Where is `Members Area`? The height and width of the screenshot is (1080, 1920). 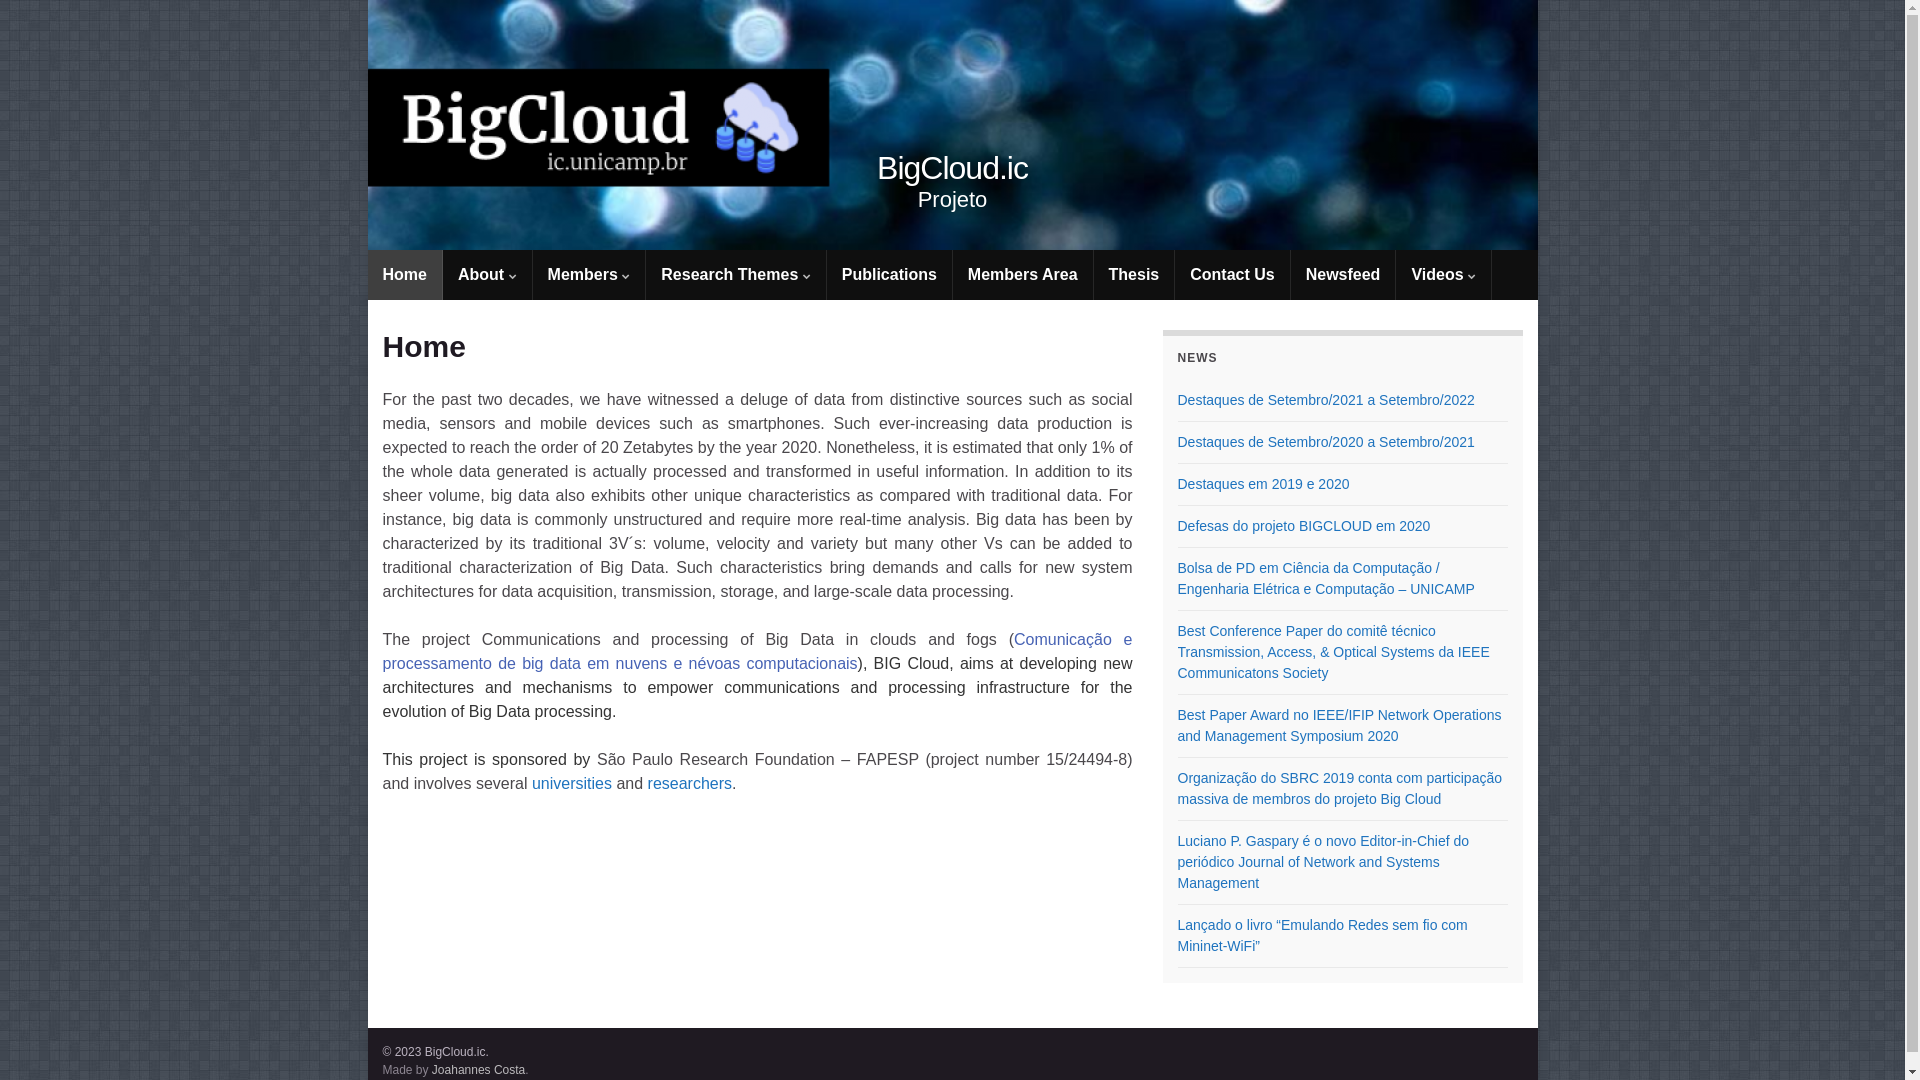 Members Area is located at coordinates (1023, 275).